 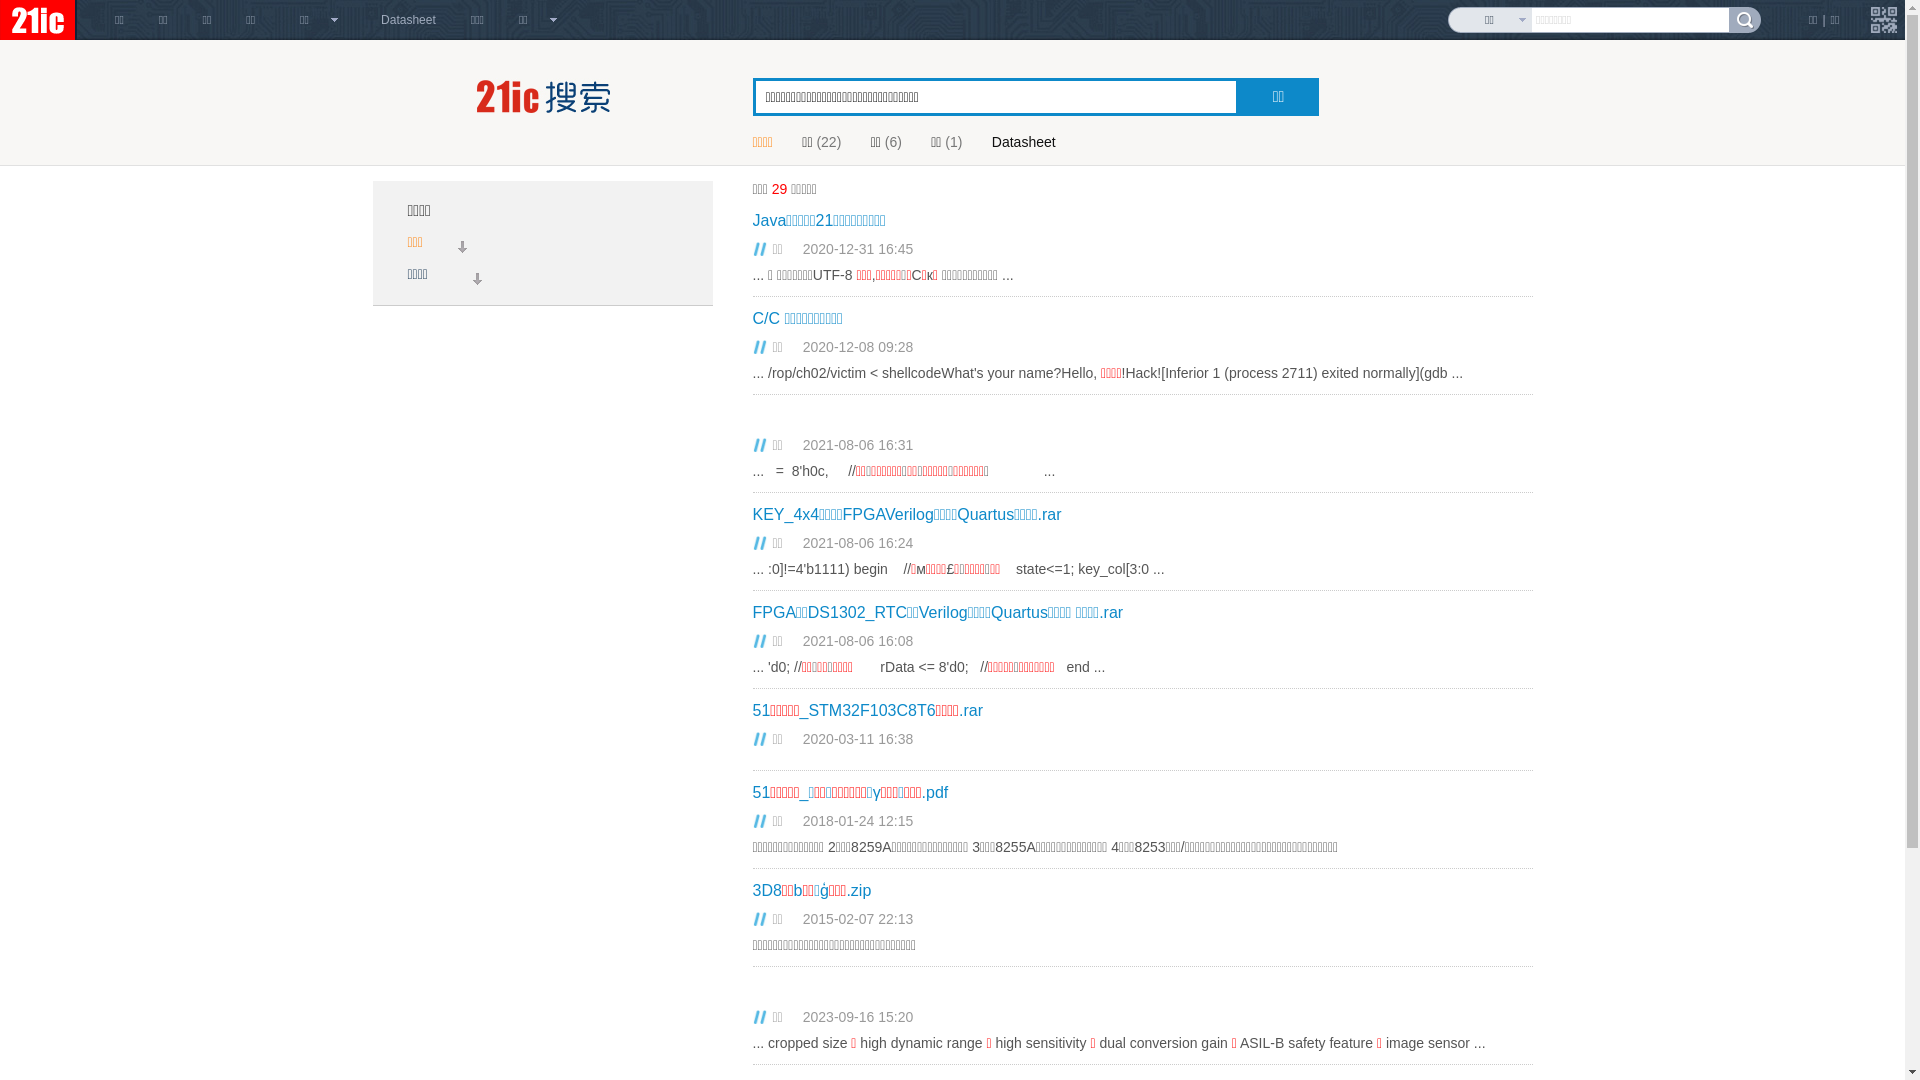 I want to click on Datasheet, so click(x=408, y=20).